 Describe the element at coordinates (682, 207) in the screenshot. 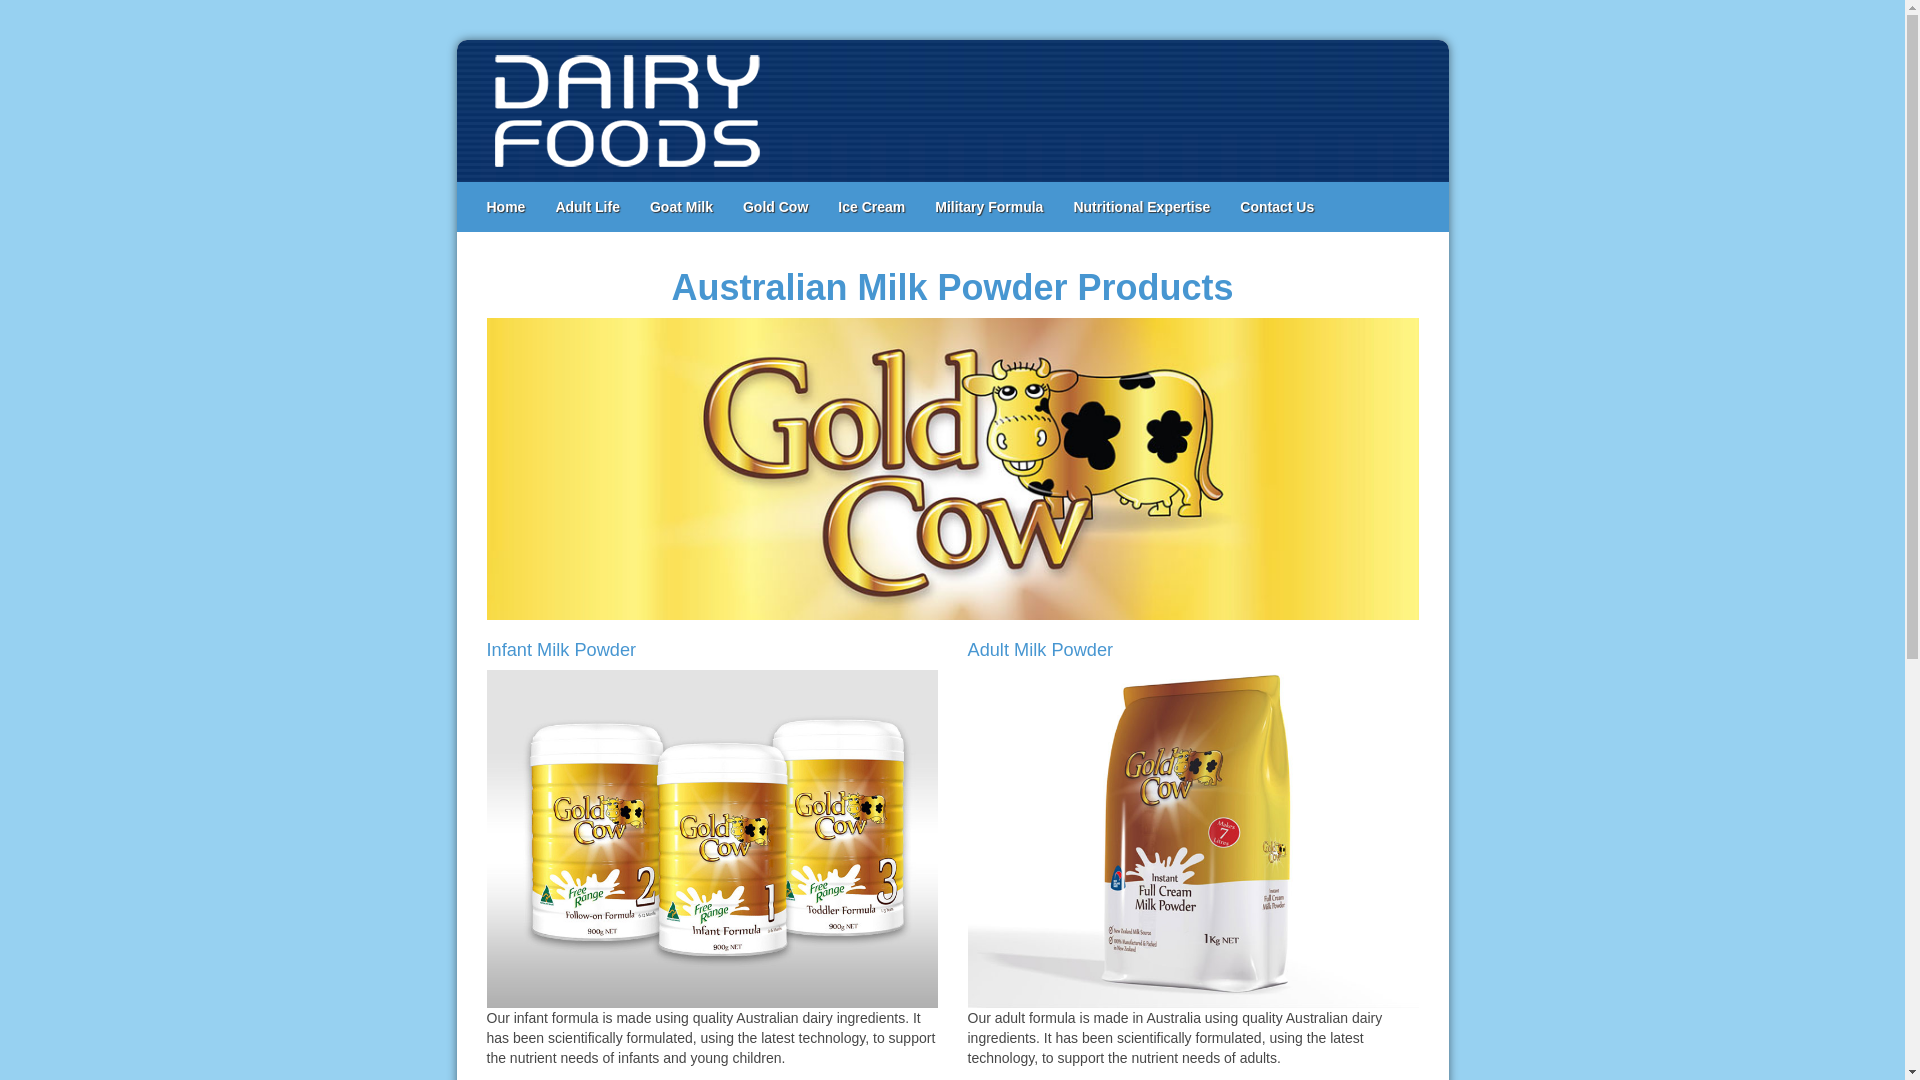

I see `Goat Milk` at that location.